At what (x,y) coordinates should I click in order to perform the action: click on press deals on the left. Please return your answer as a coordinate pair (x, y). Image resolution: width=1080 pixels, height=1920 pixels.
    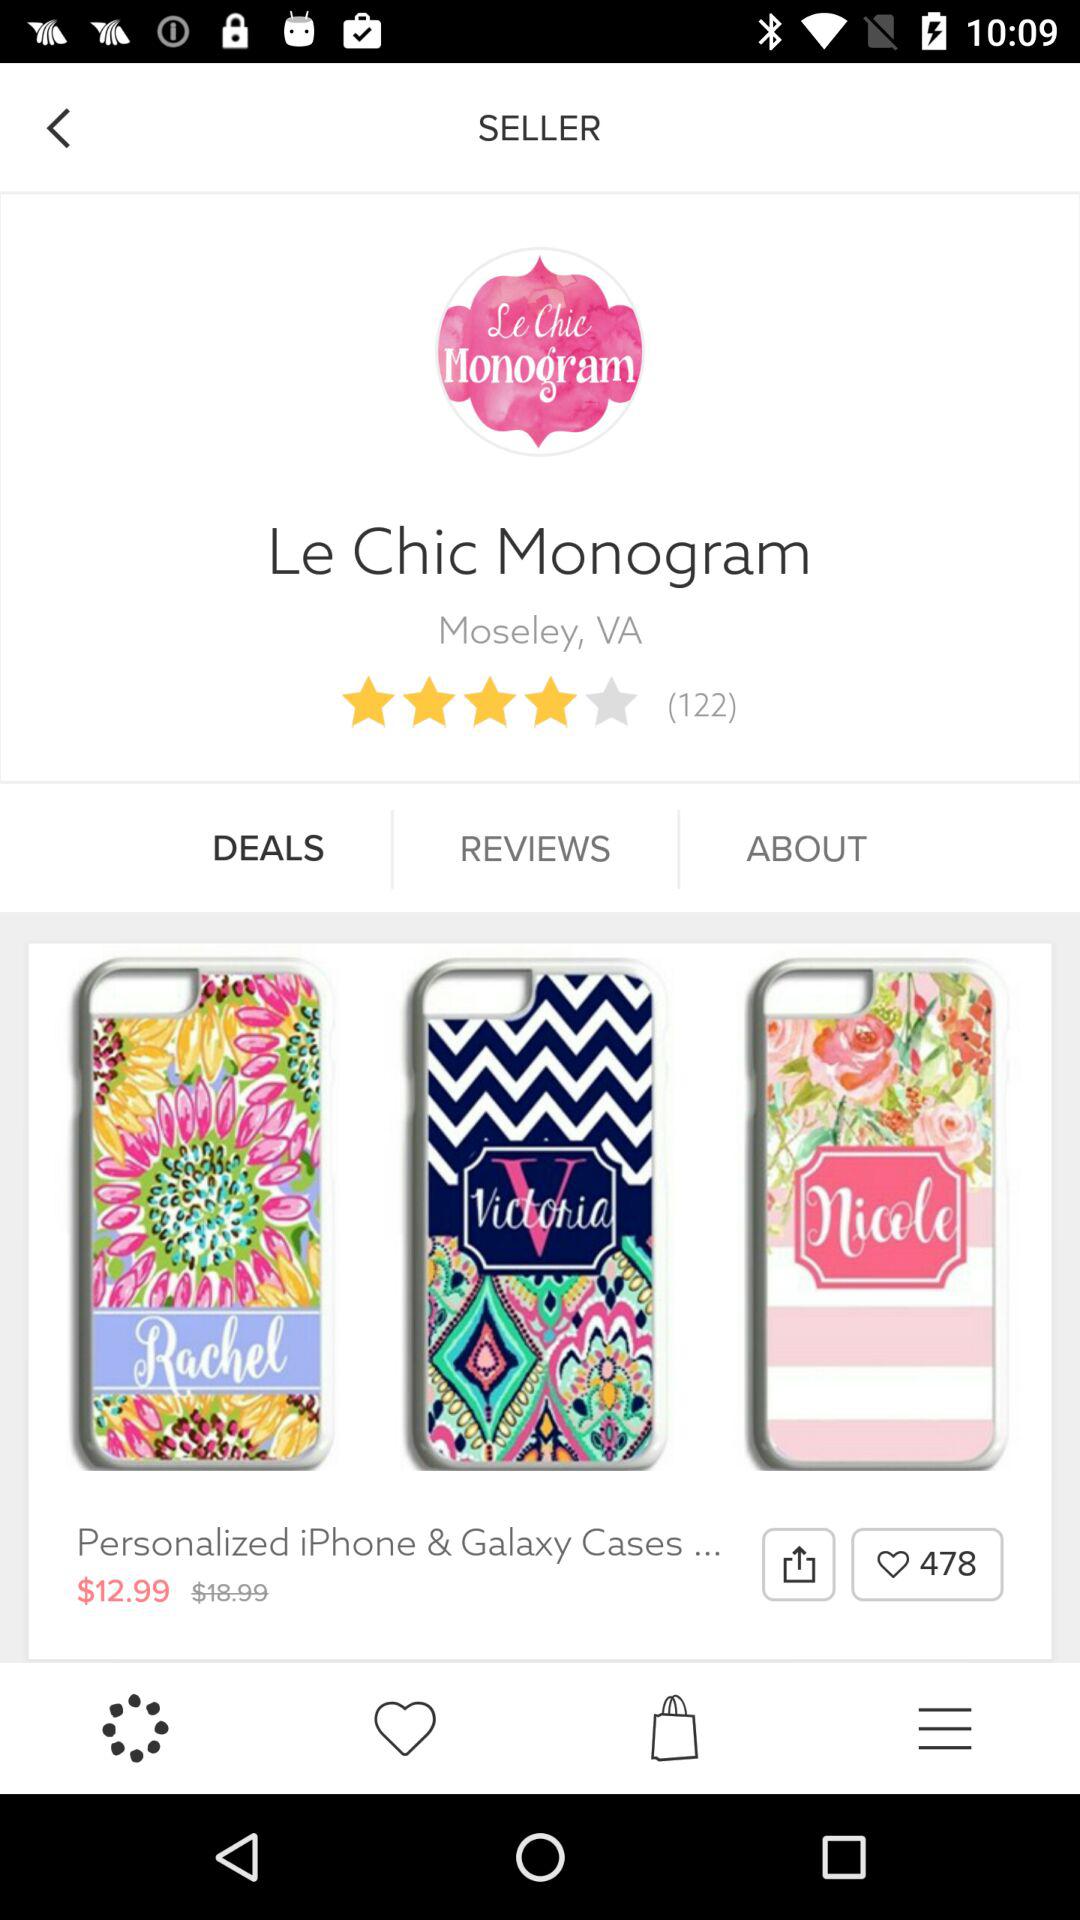
    Looking at the image, I should click on (268, 849).